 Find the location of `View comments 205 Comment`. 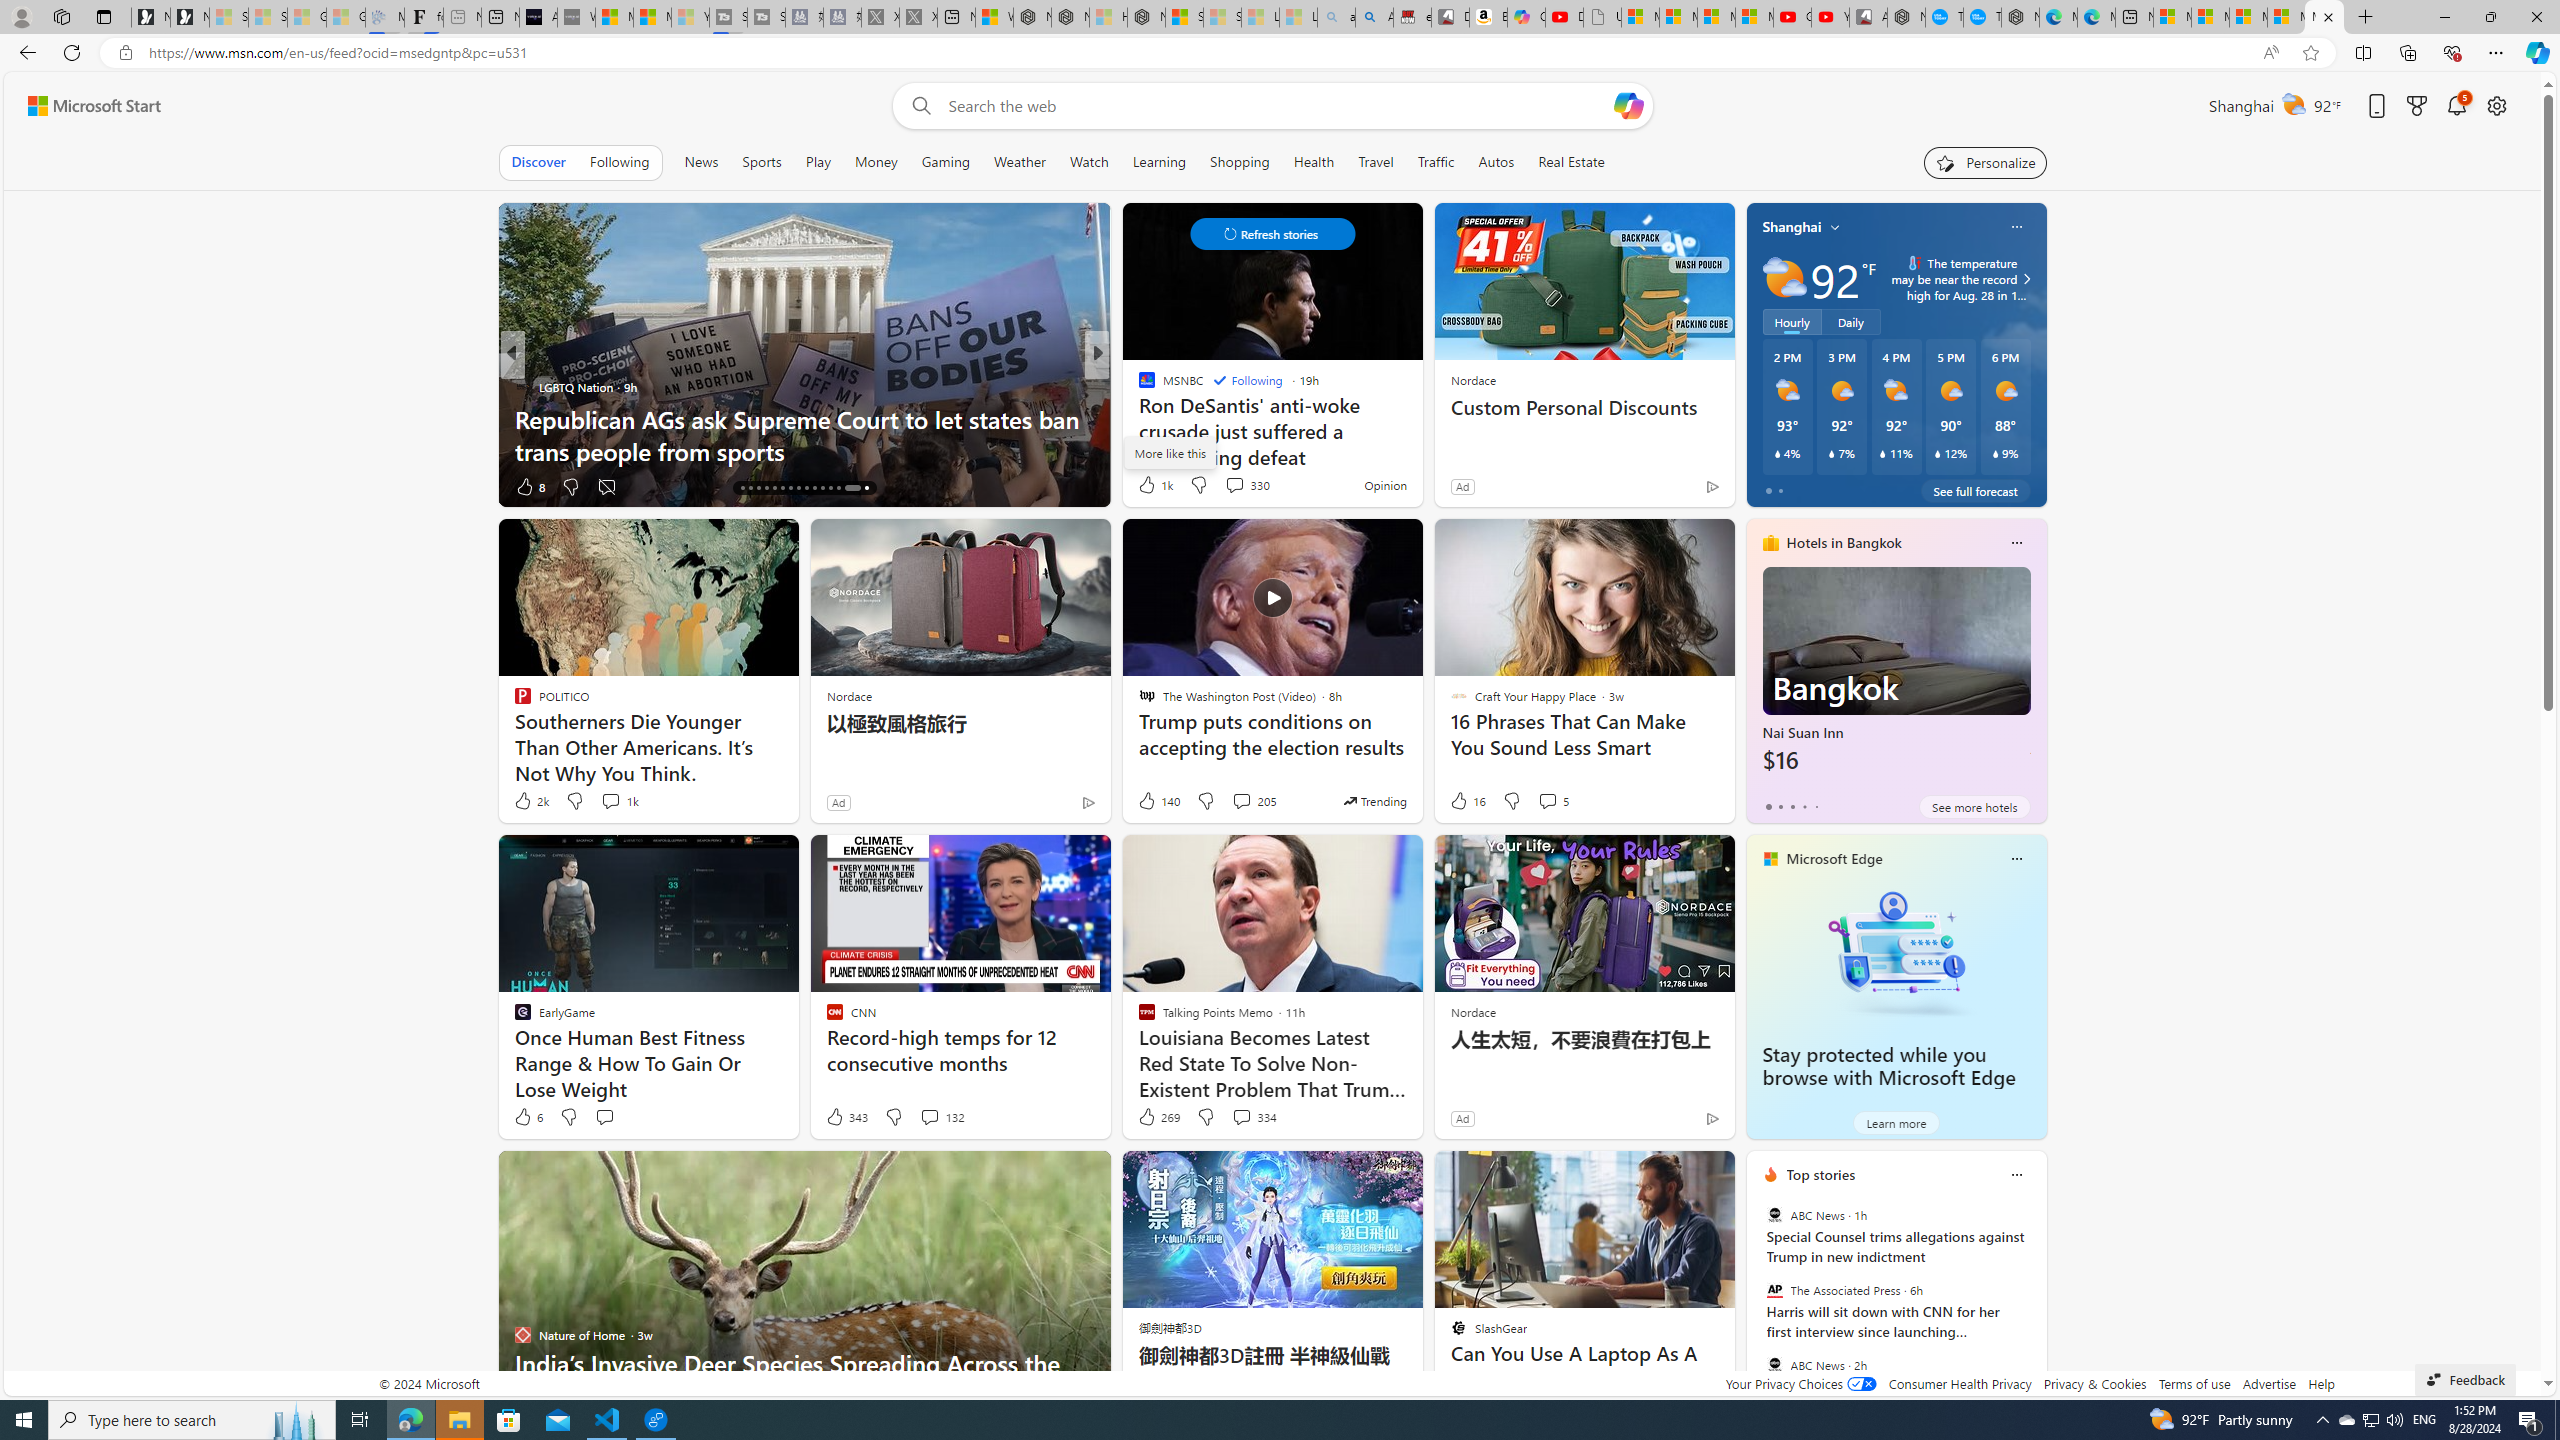

View comments 205 Comment is located at coordinates (1254, 801).